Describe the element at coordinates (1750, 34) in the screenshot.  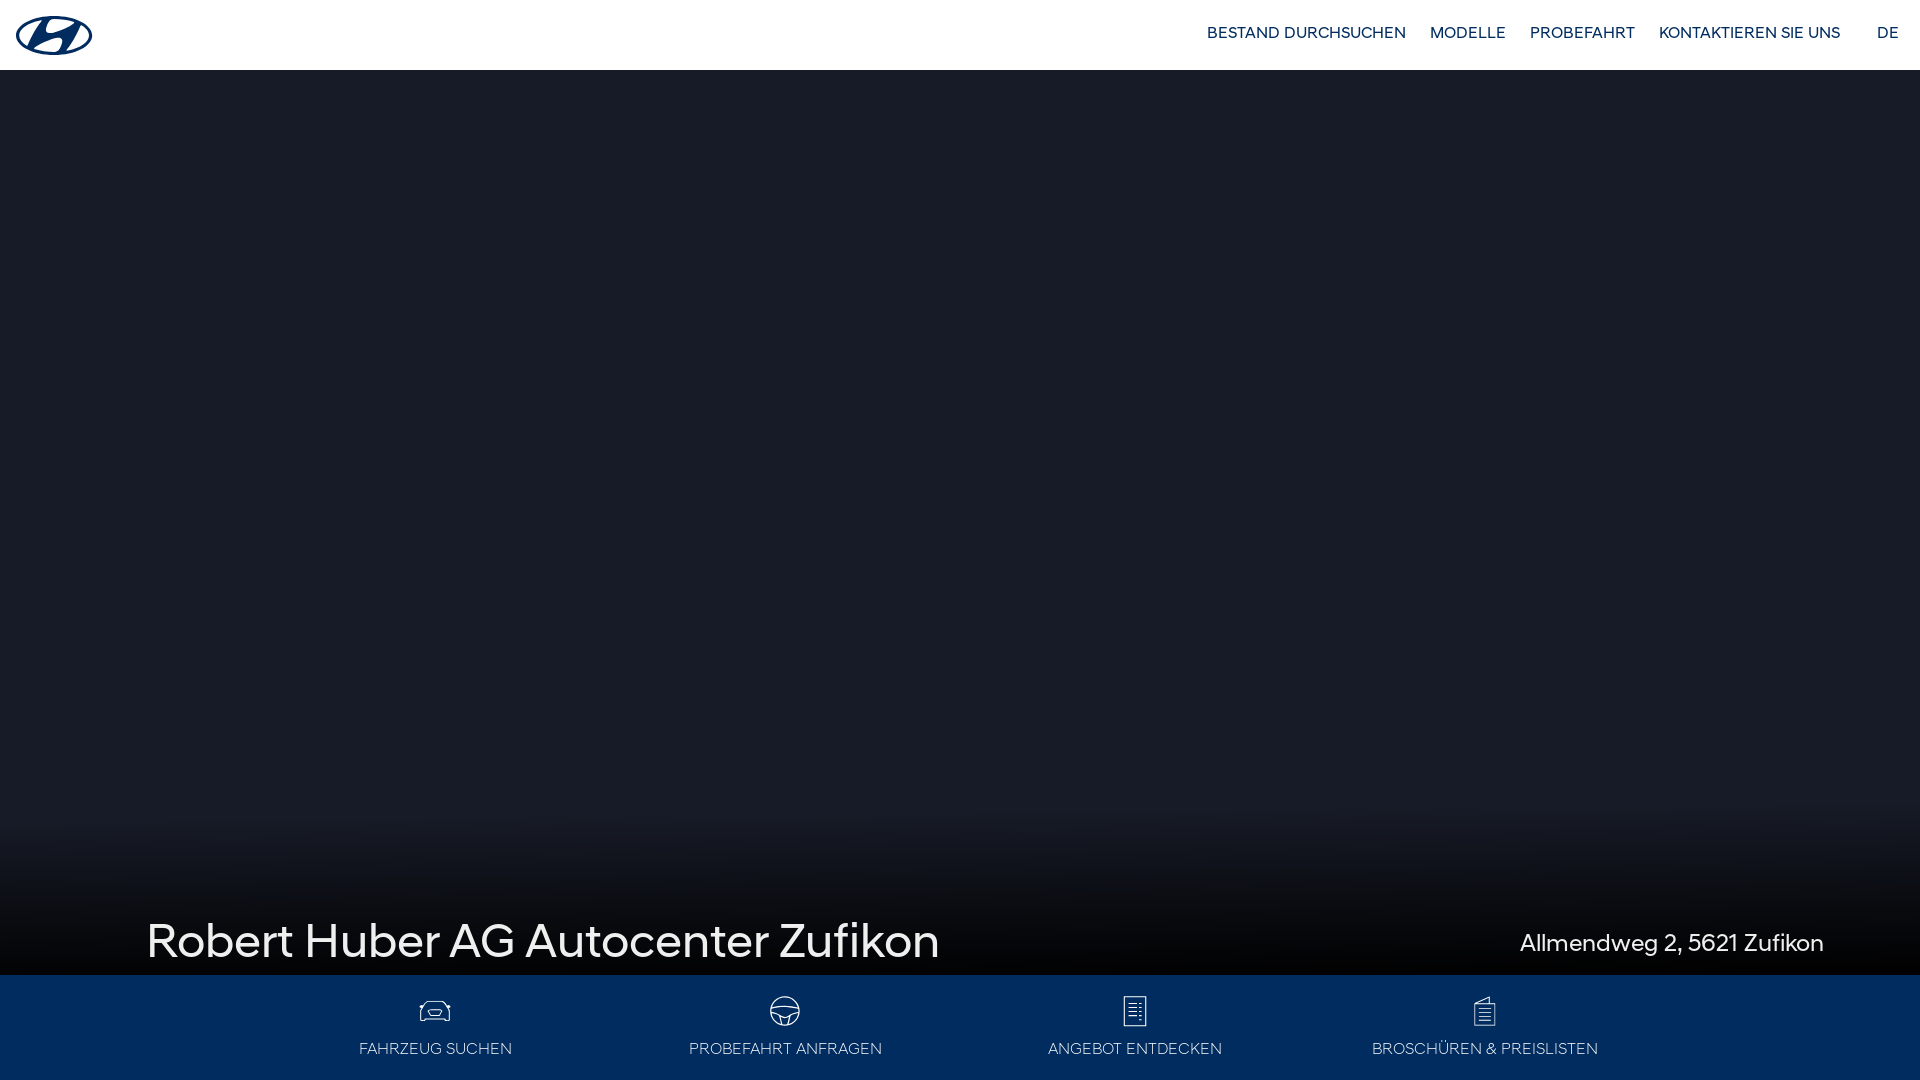
I see `KONTAKTIEREN SIE UNS` at that location.